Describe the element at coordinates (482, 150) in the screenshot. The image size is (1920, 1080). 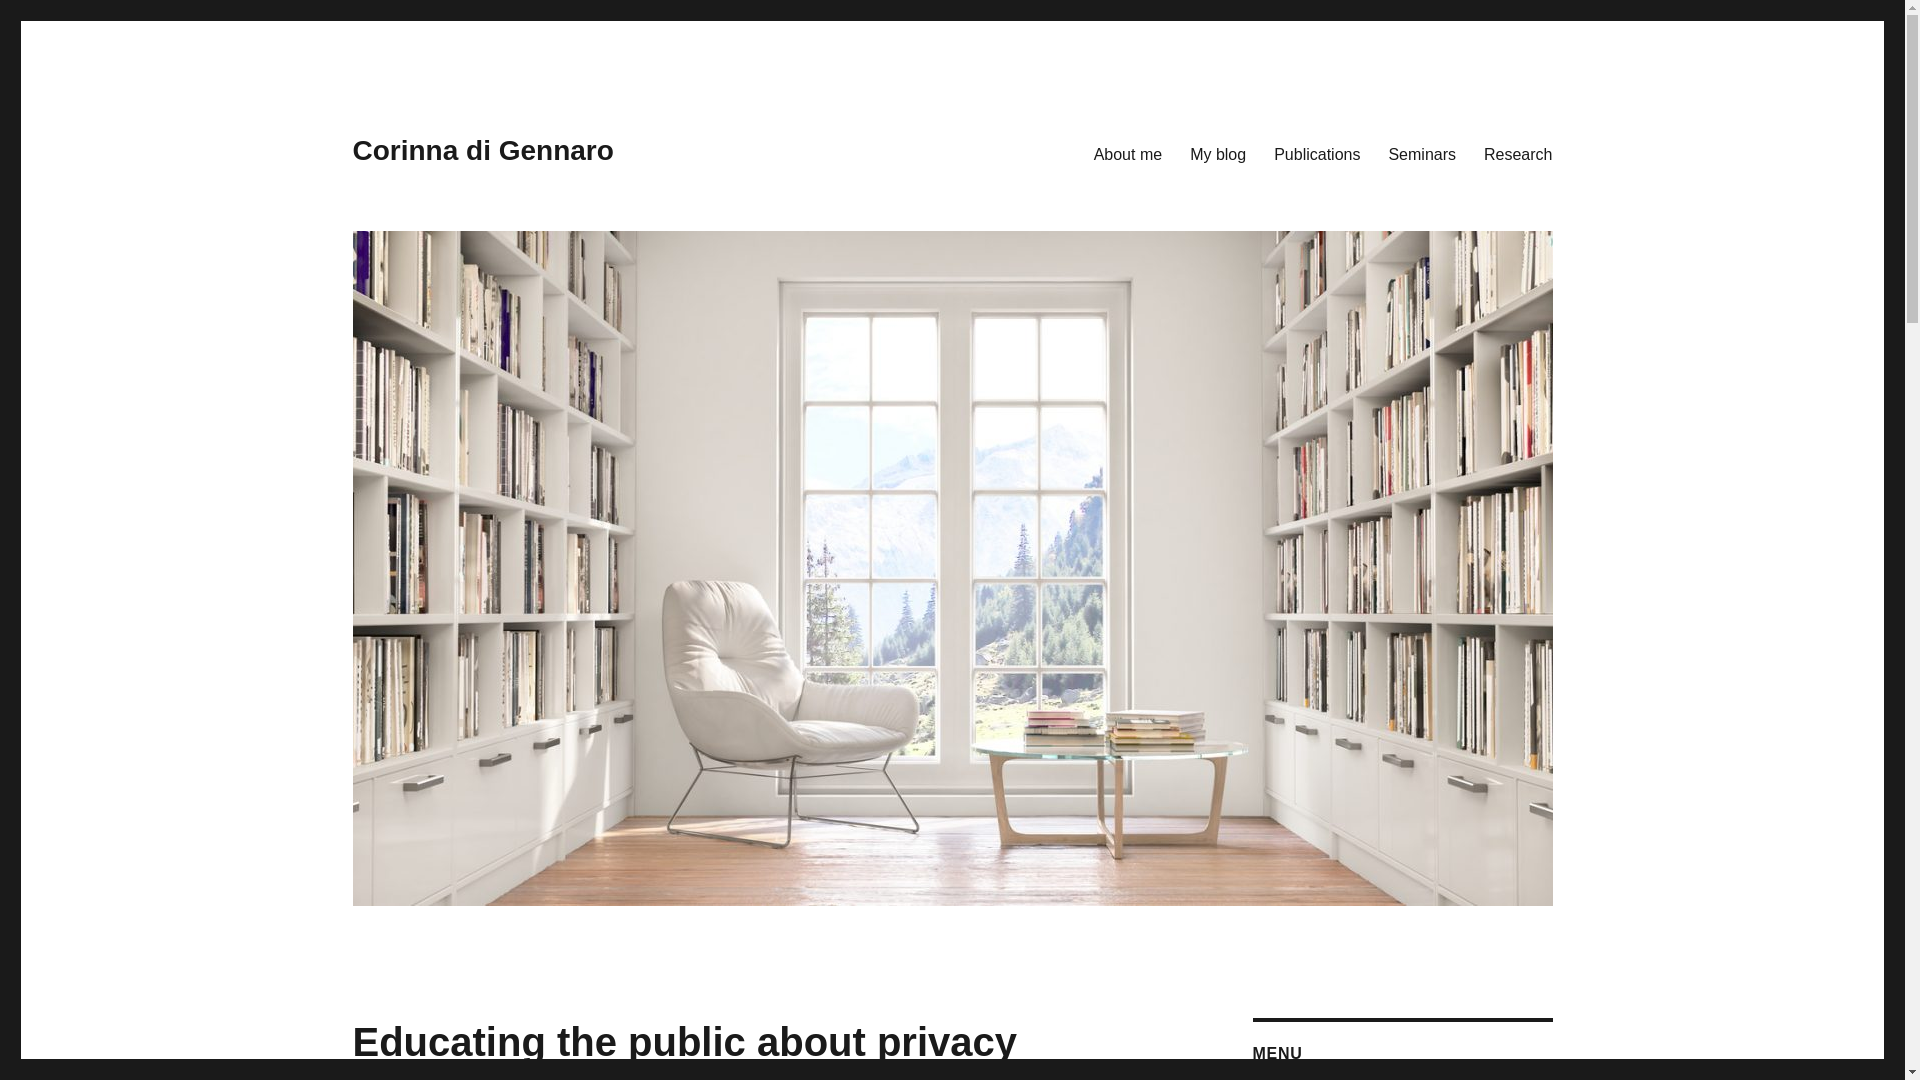
I see `Corinna di Gennaro` at that location.